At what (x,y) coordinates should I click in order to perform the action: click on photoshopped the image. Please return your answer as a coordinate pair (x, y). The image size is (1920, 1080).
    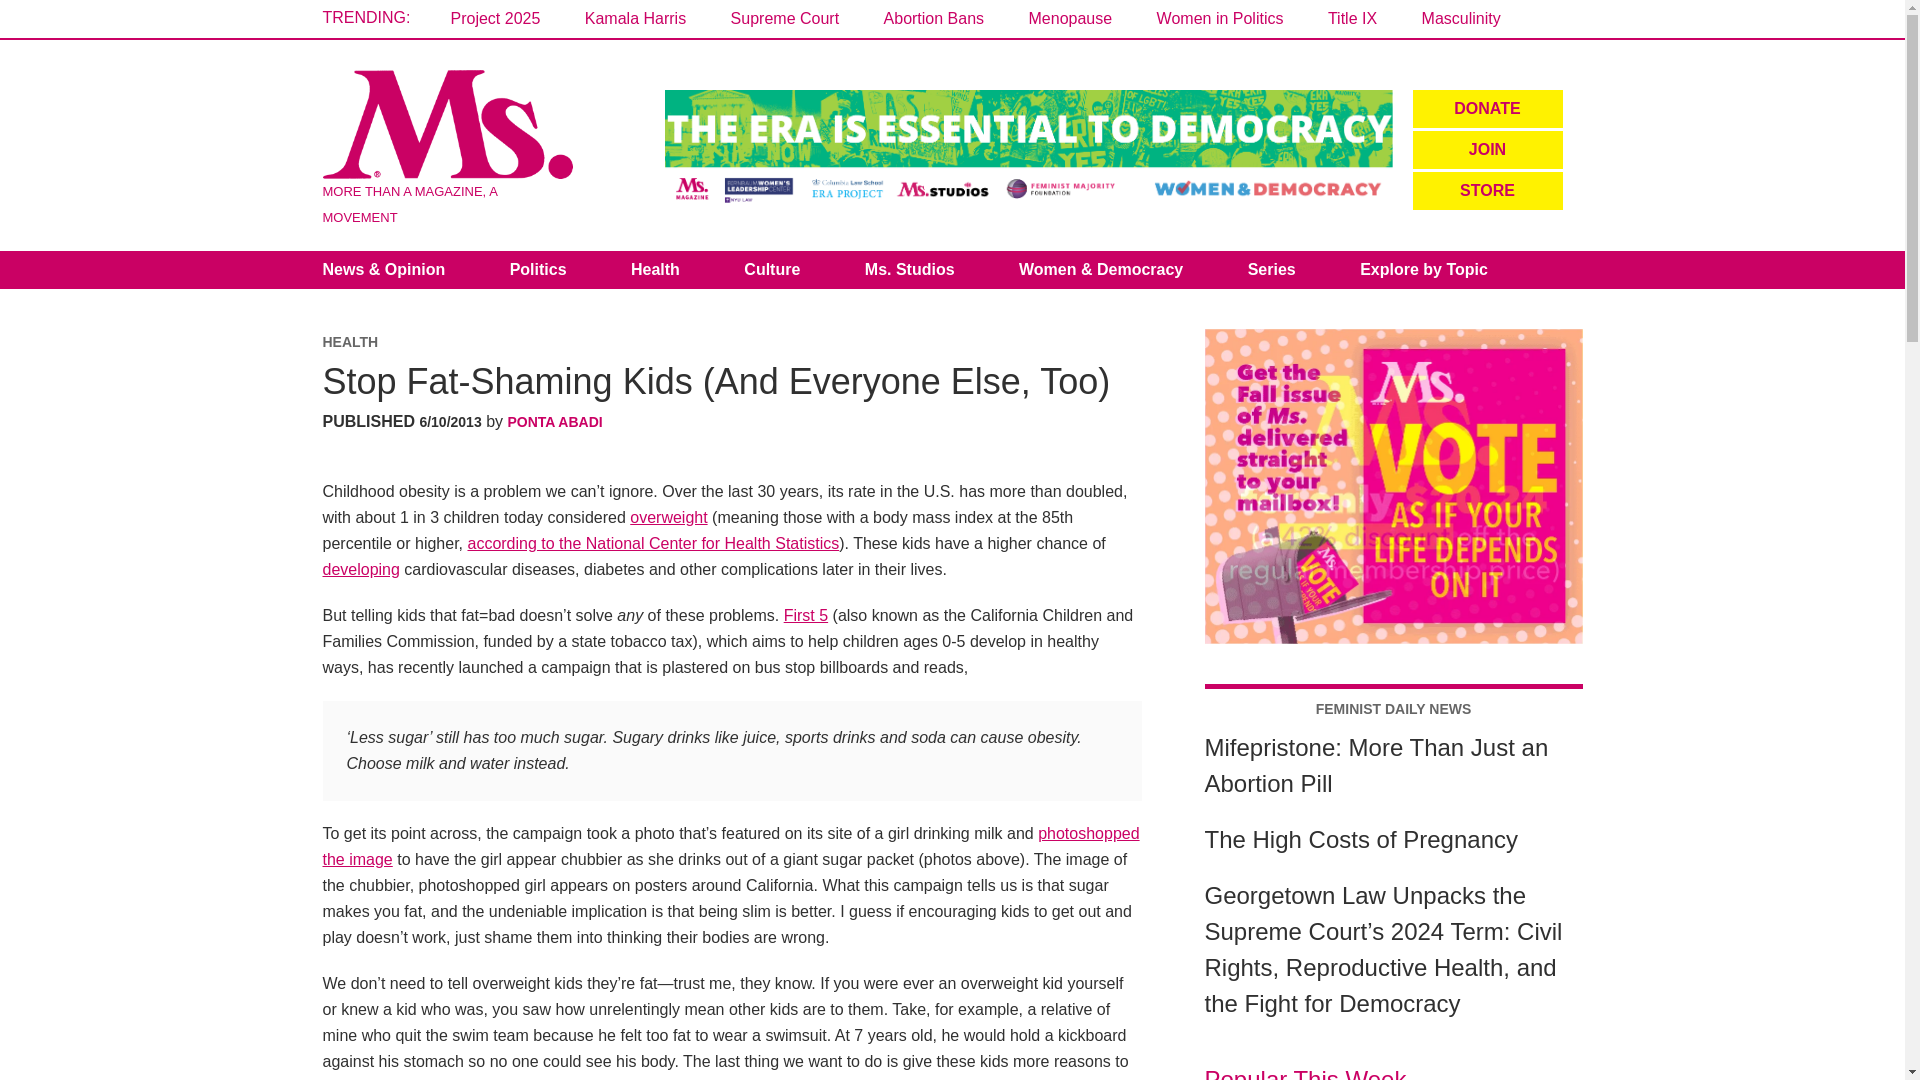
    Looking at the image, I should click on (730, 846).